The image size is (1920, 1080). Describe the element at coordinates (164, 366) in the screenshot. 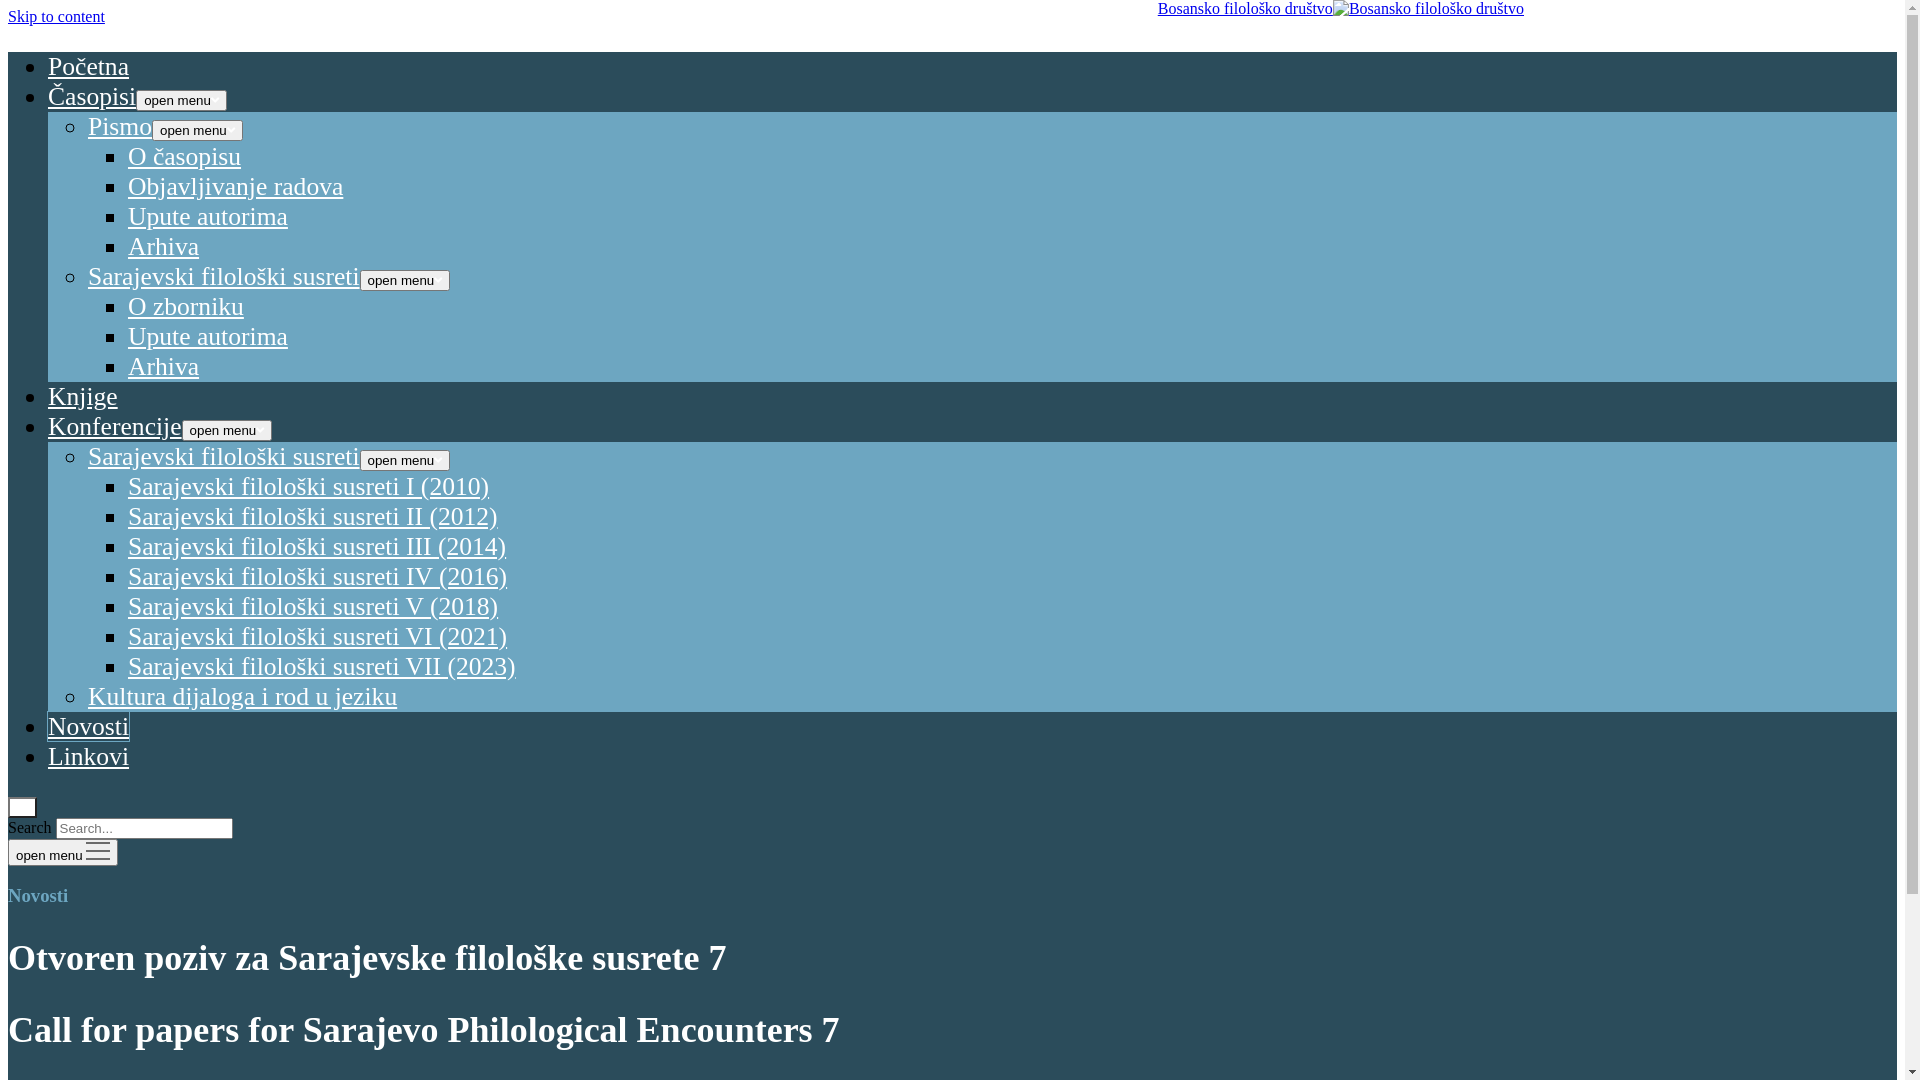

I see `Arhiva` at that location.